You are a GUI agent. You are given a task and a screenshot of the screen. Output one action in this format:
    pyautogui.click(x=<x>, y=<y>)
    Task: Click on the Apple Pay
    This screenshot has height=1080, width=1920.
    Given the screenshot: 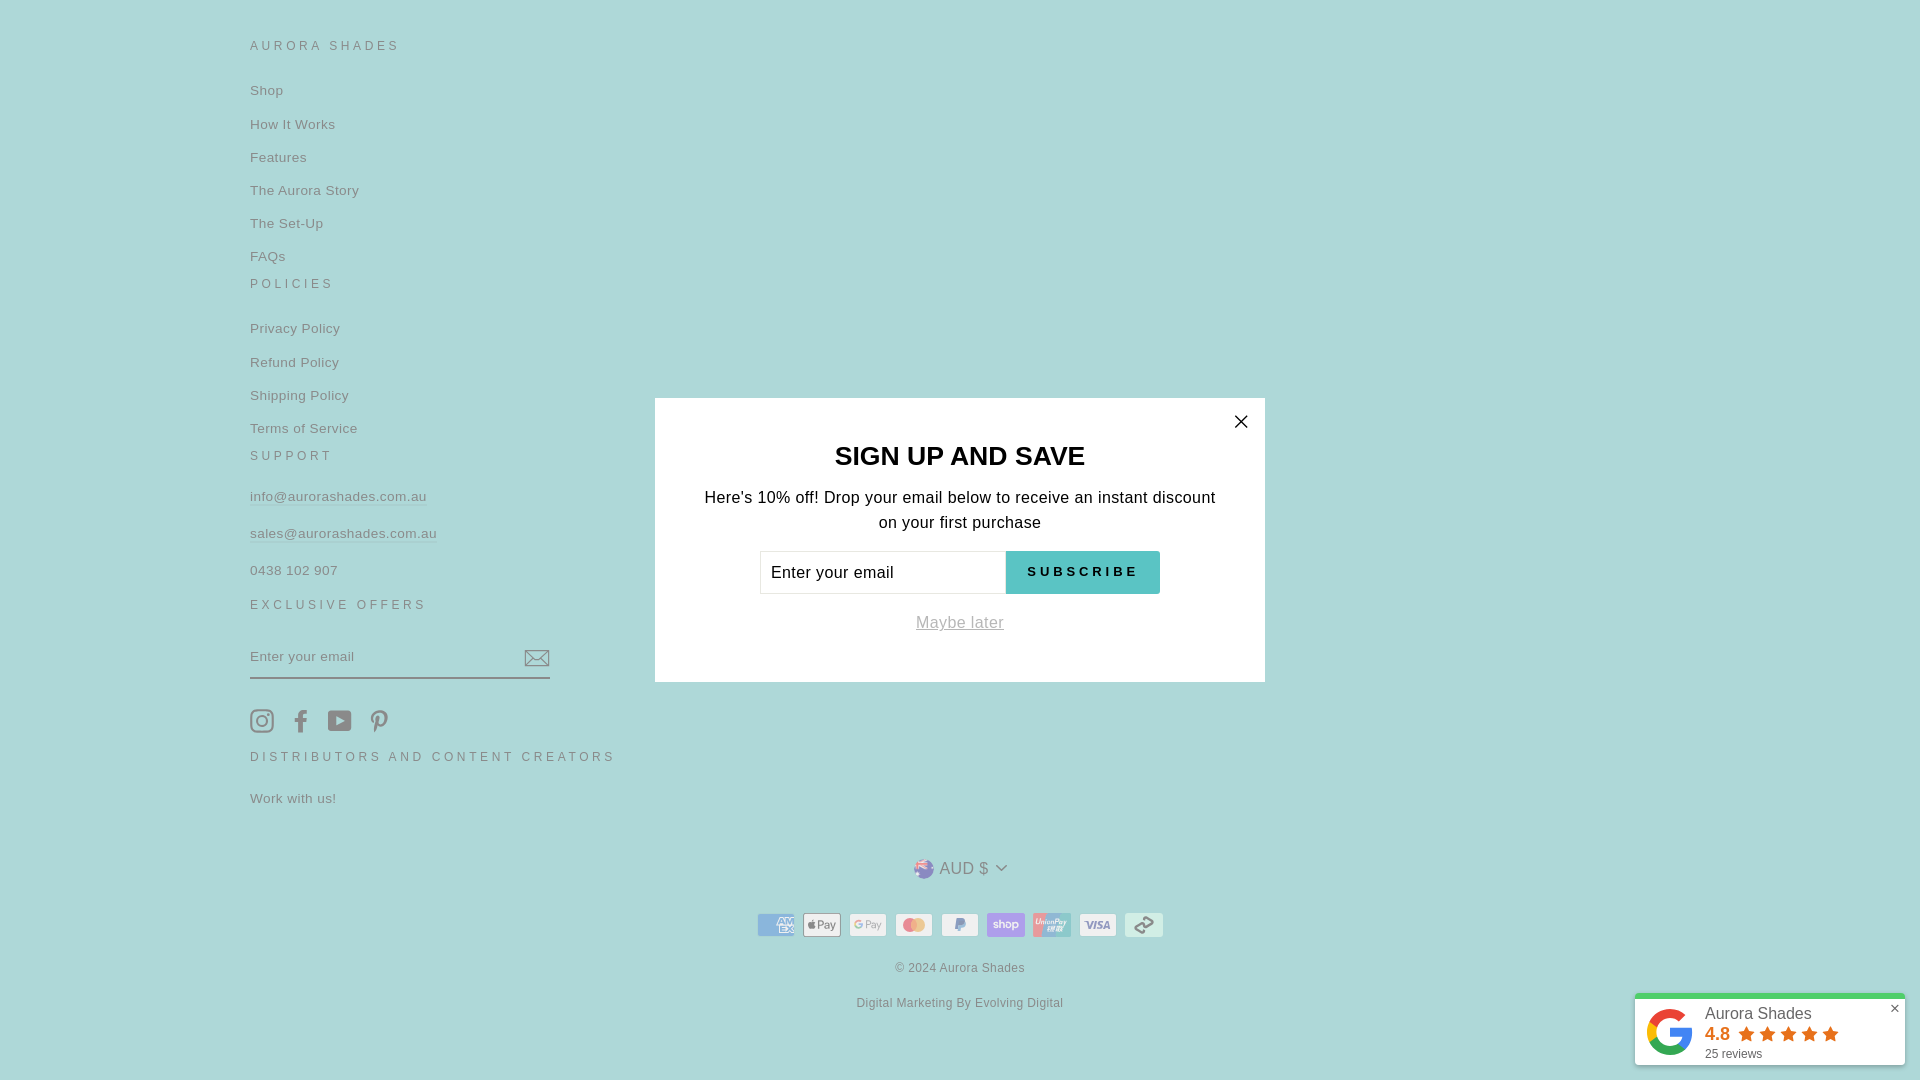 What is the action you would take?
    pyautogui.click(x=821, y=924)
    